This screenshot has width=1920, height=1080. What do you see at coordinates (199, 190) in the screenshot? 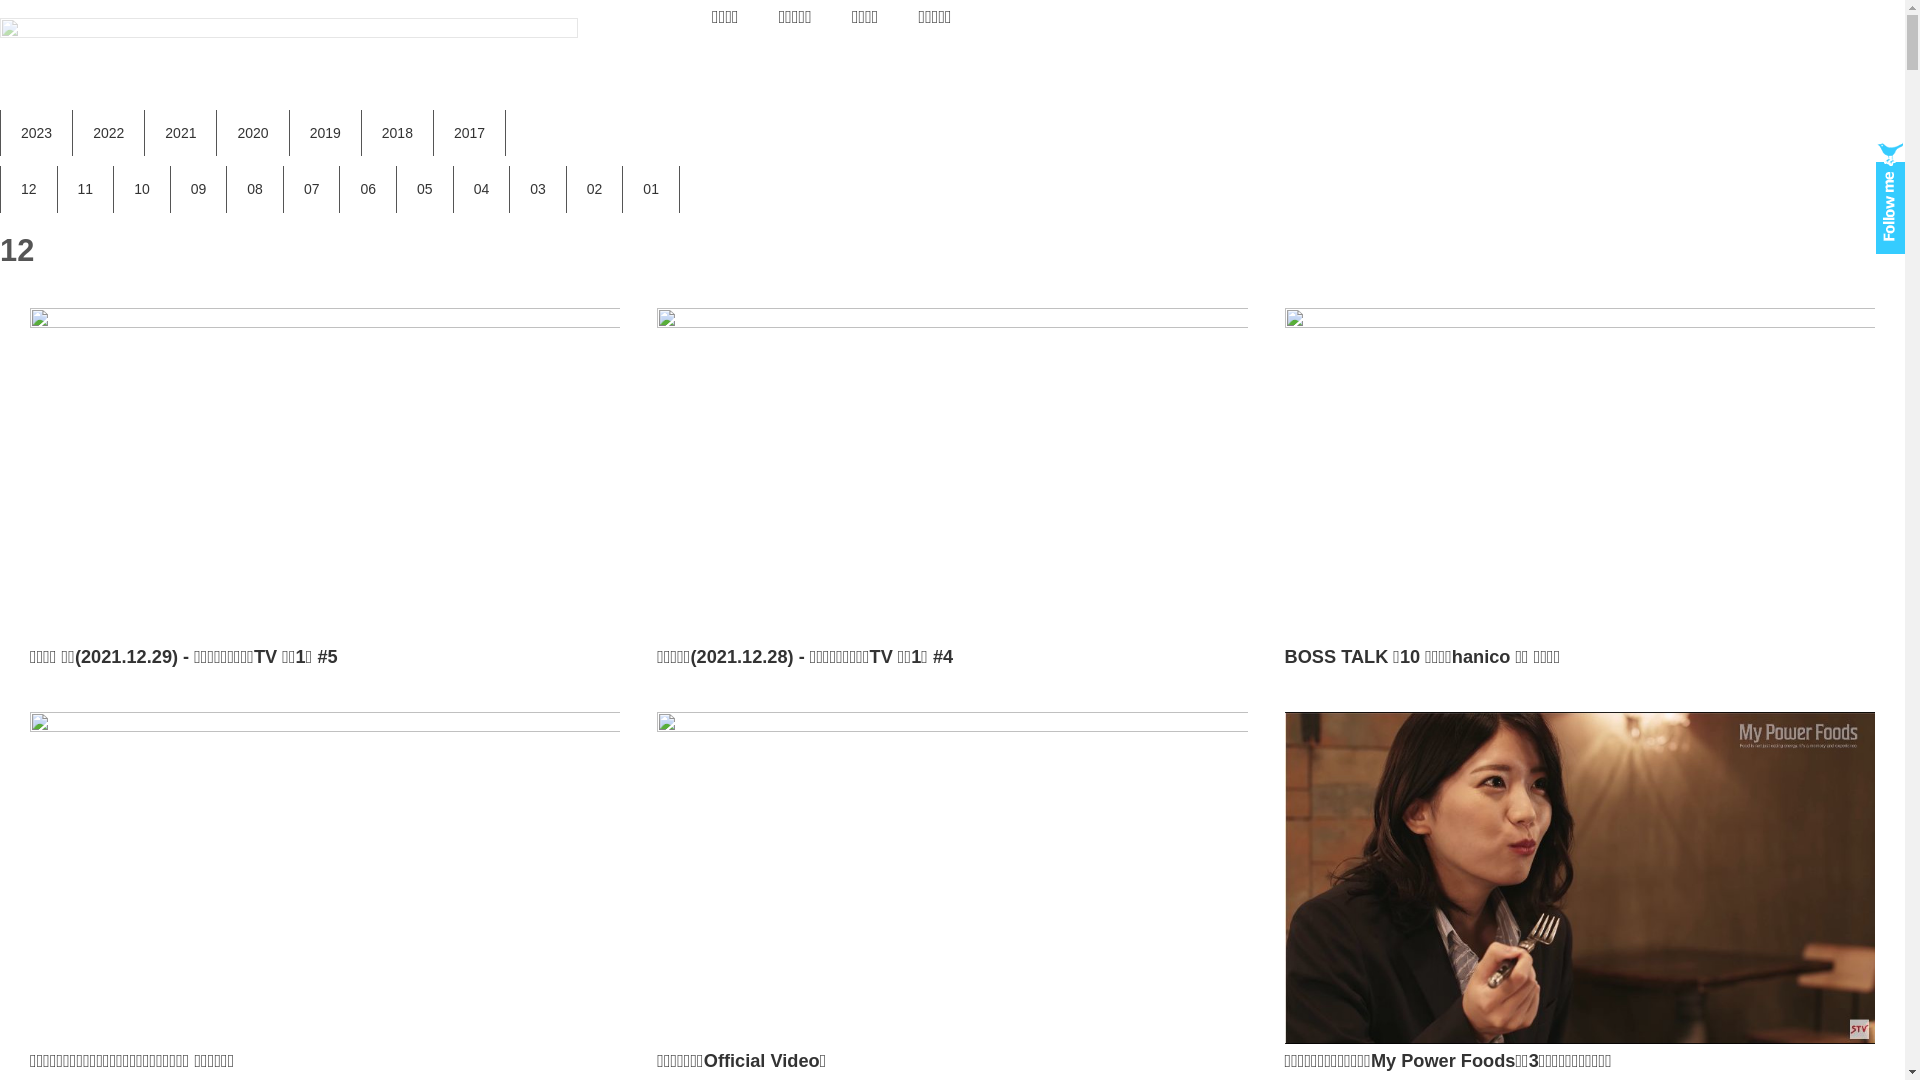
I see `09` at bounding box center [199, 190].